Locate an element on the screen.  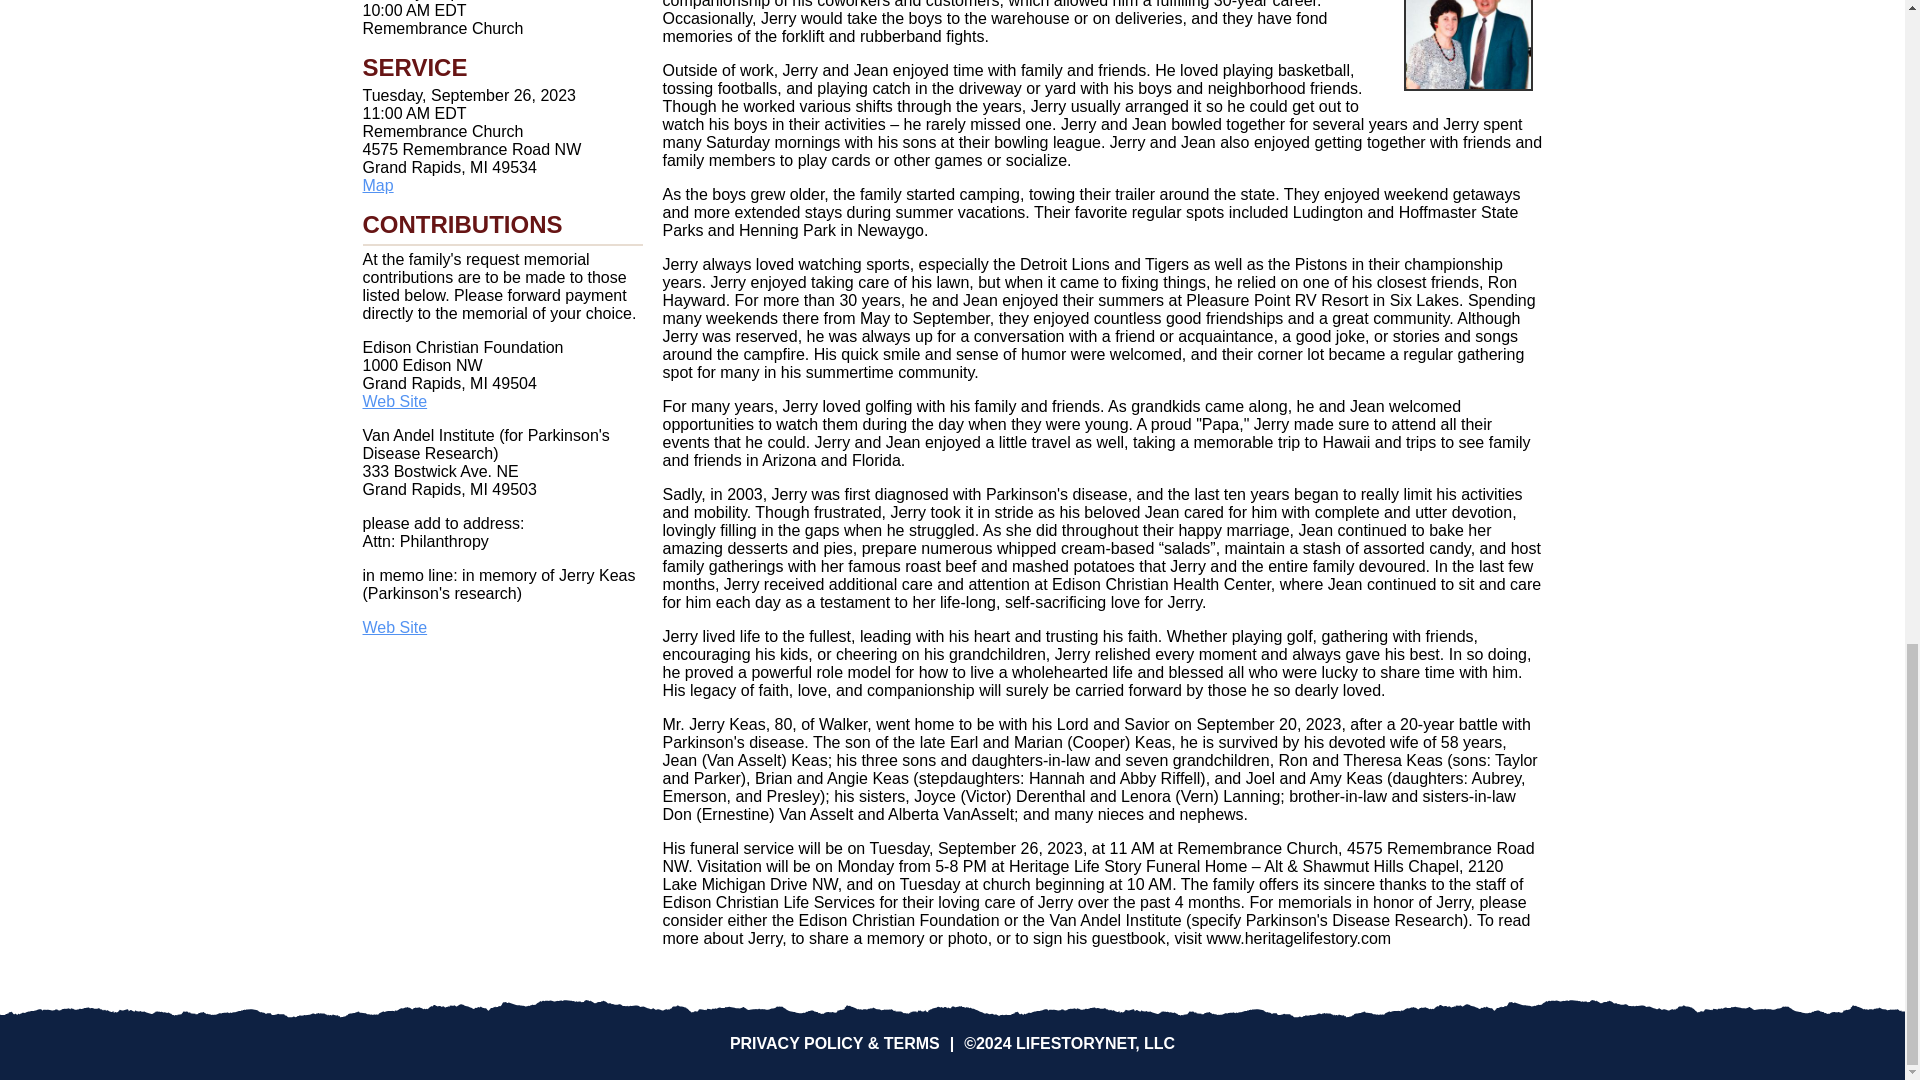
Jerry Keas picture 4 is located at coordinates (1468, 45).